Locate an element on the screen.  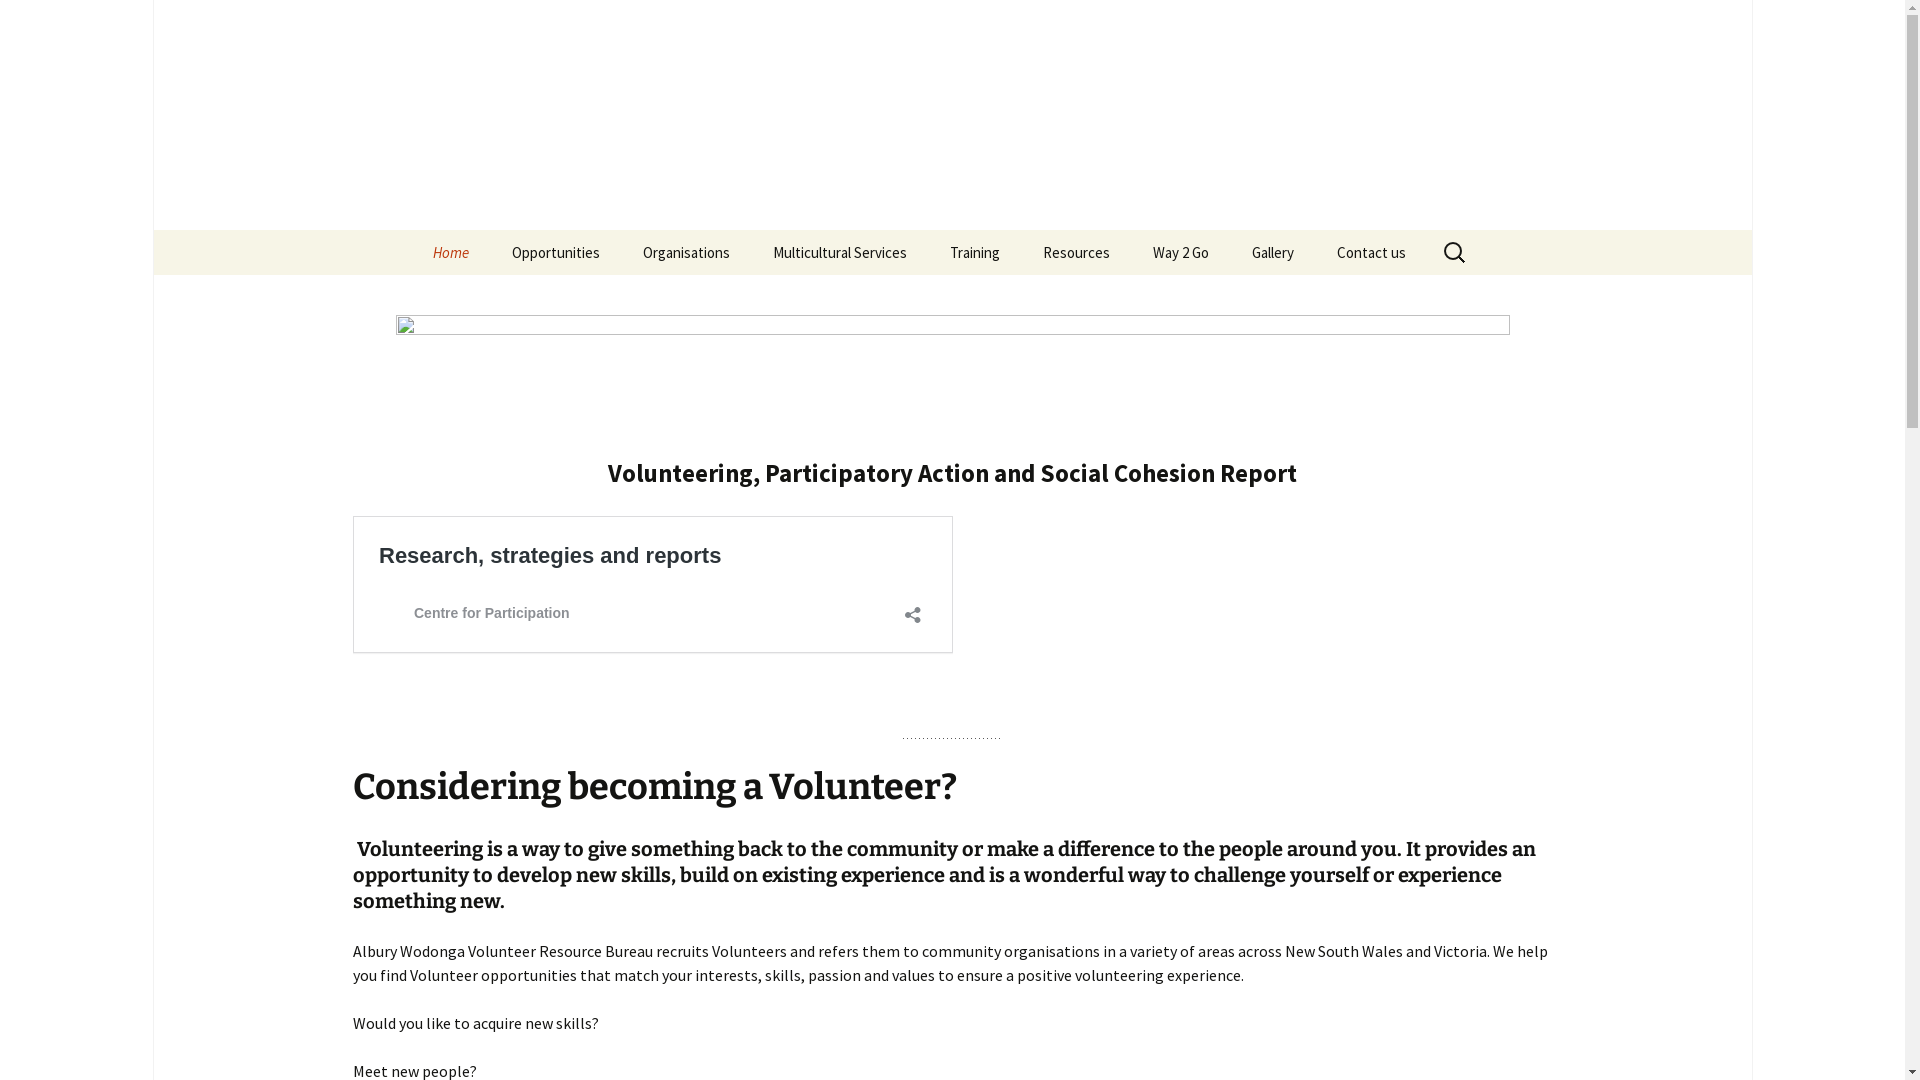
Contact us is located at coordinates (1370, 252).